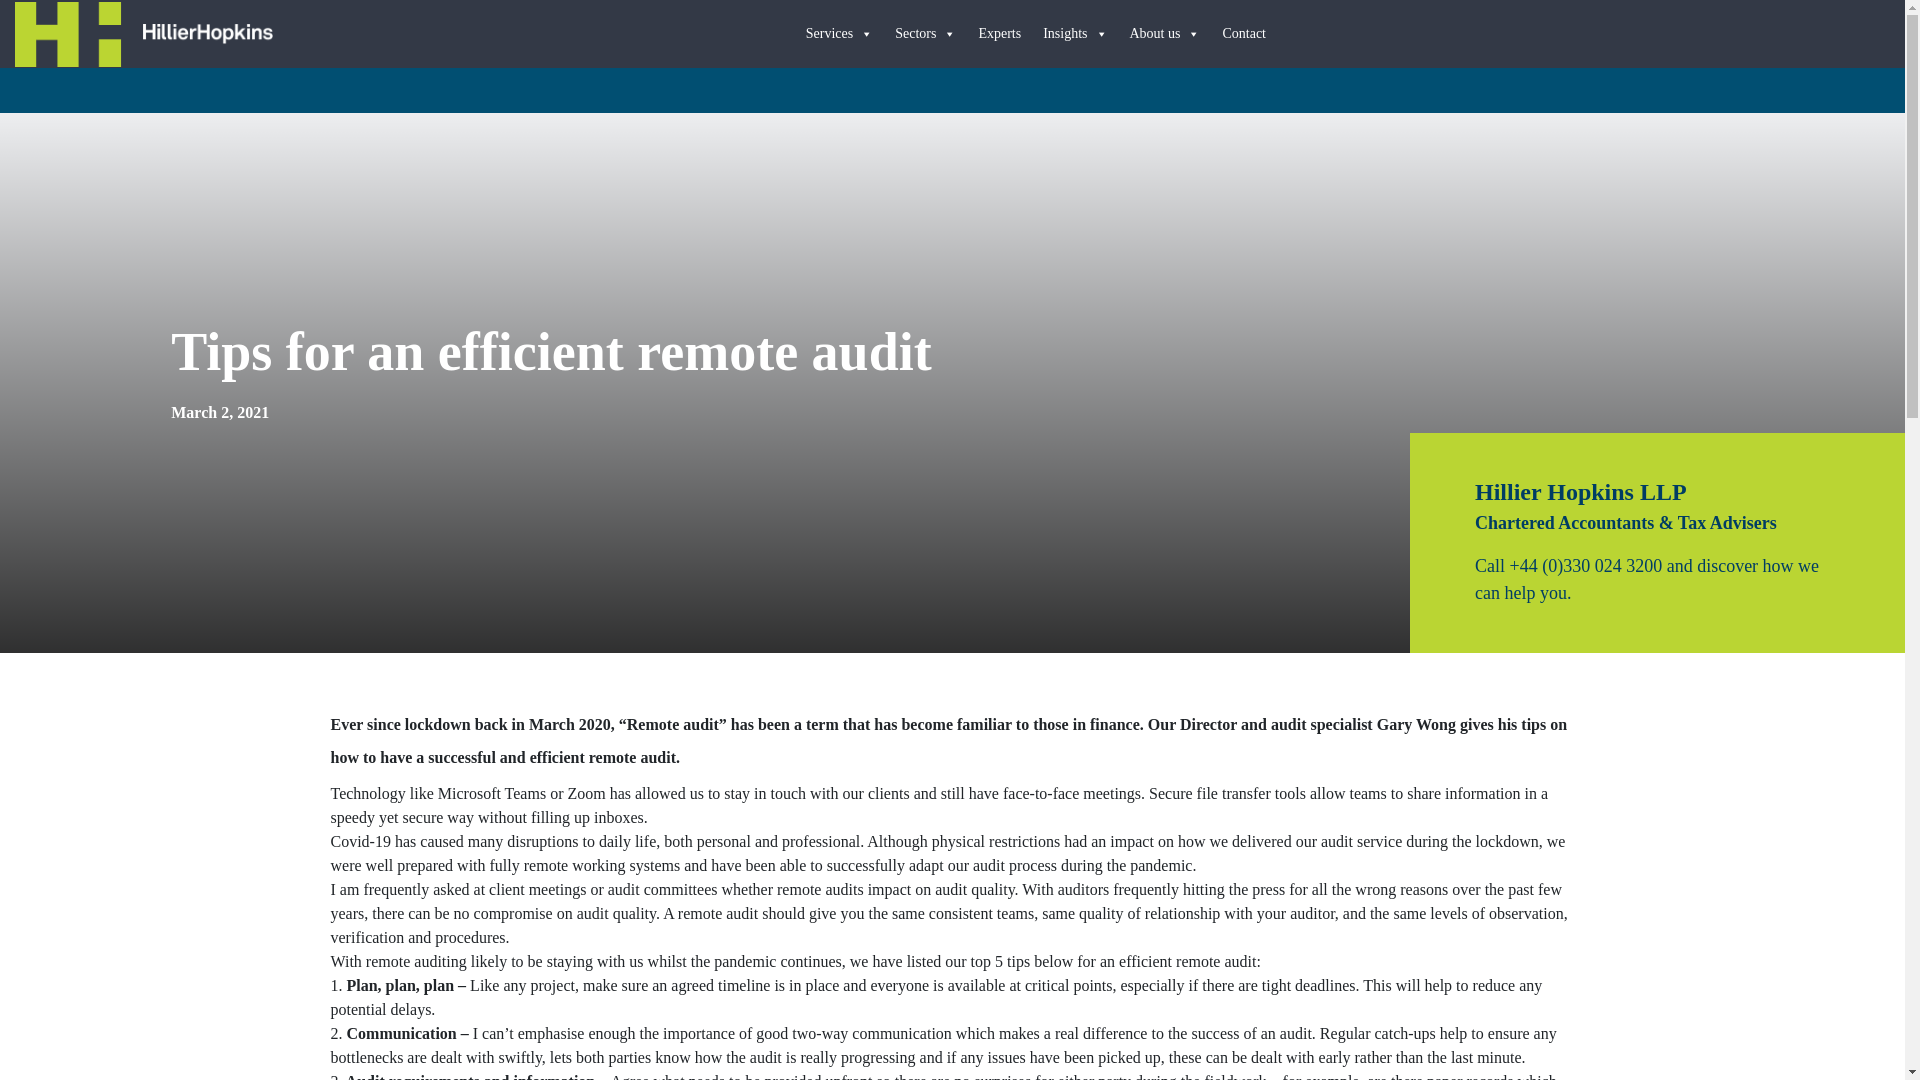  What do you see at coordinates (926, 34) in the screenshot?
I see `Sectors` at bounding box center [926, 34].